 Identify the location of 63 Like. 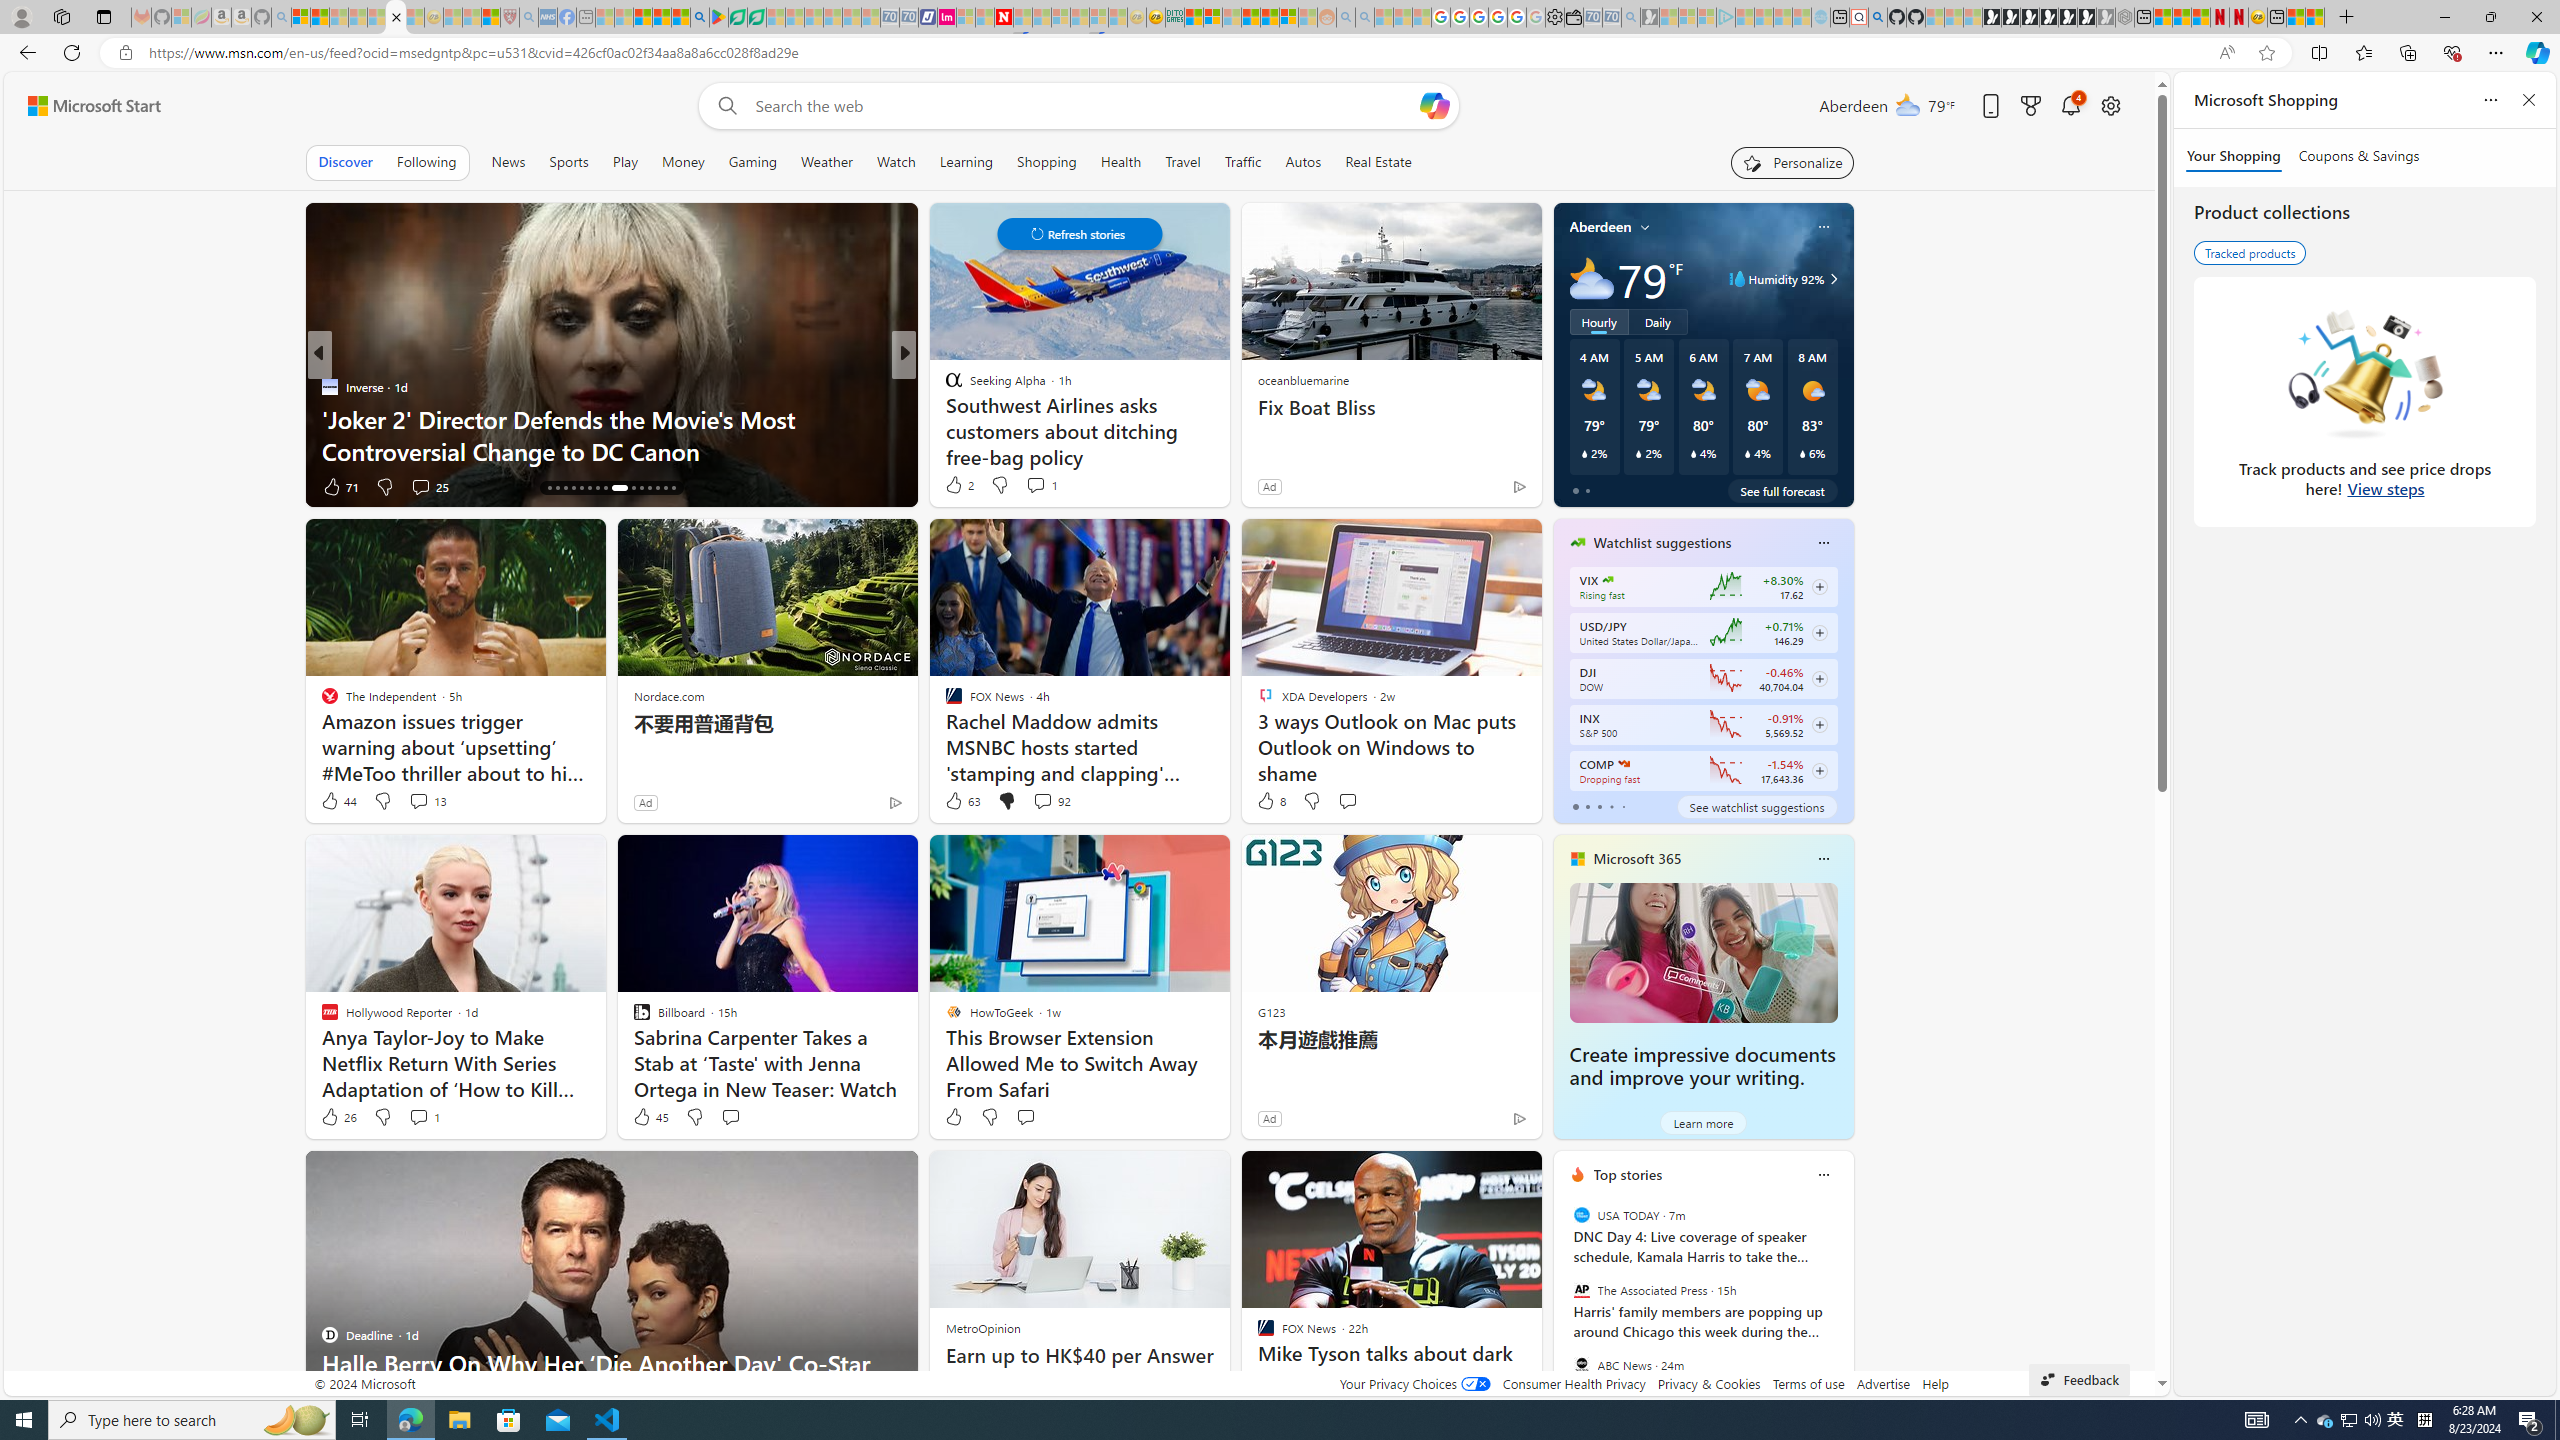
(961, 801).